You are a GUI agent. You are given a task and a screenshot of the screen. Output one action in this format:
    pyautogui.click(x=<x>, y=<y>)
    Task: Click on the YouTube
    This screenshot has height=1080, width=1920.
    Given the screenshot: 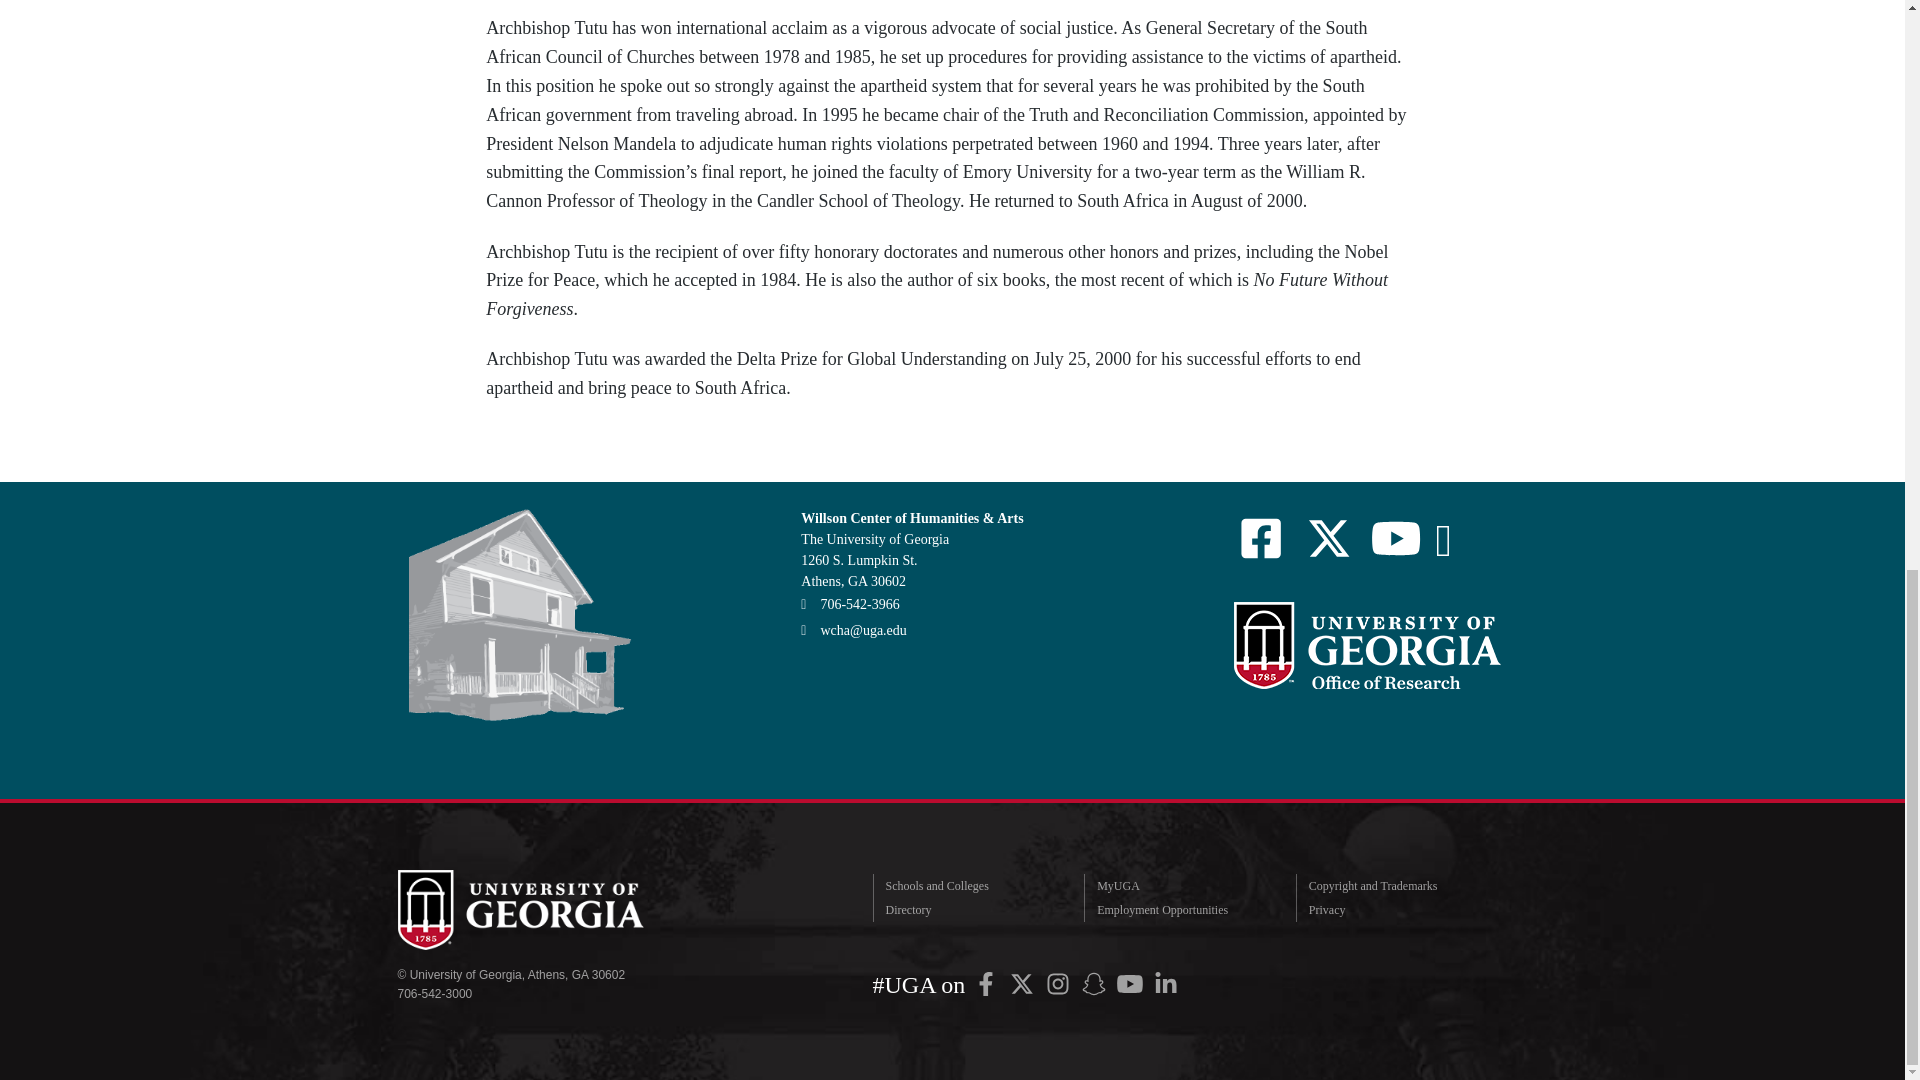 What is the action you would take?
    pyautogui.click(x=1130, y=984)
    